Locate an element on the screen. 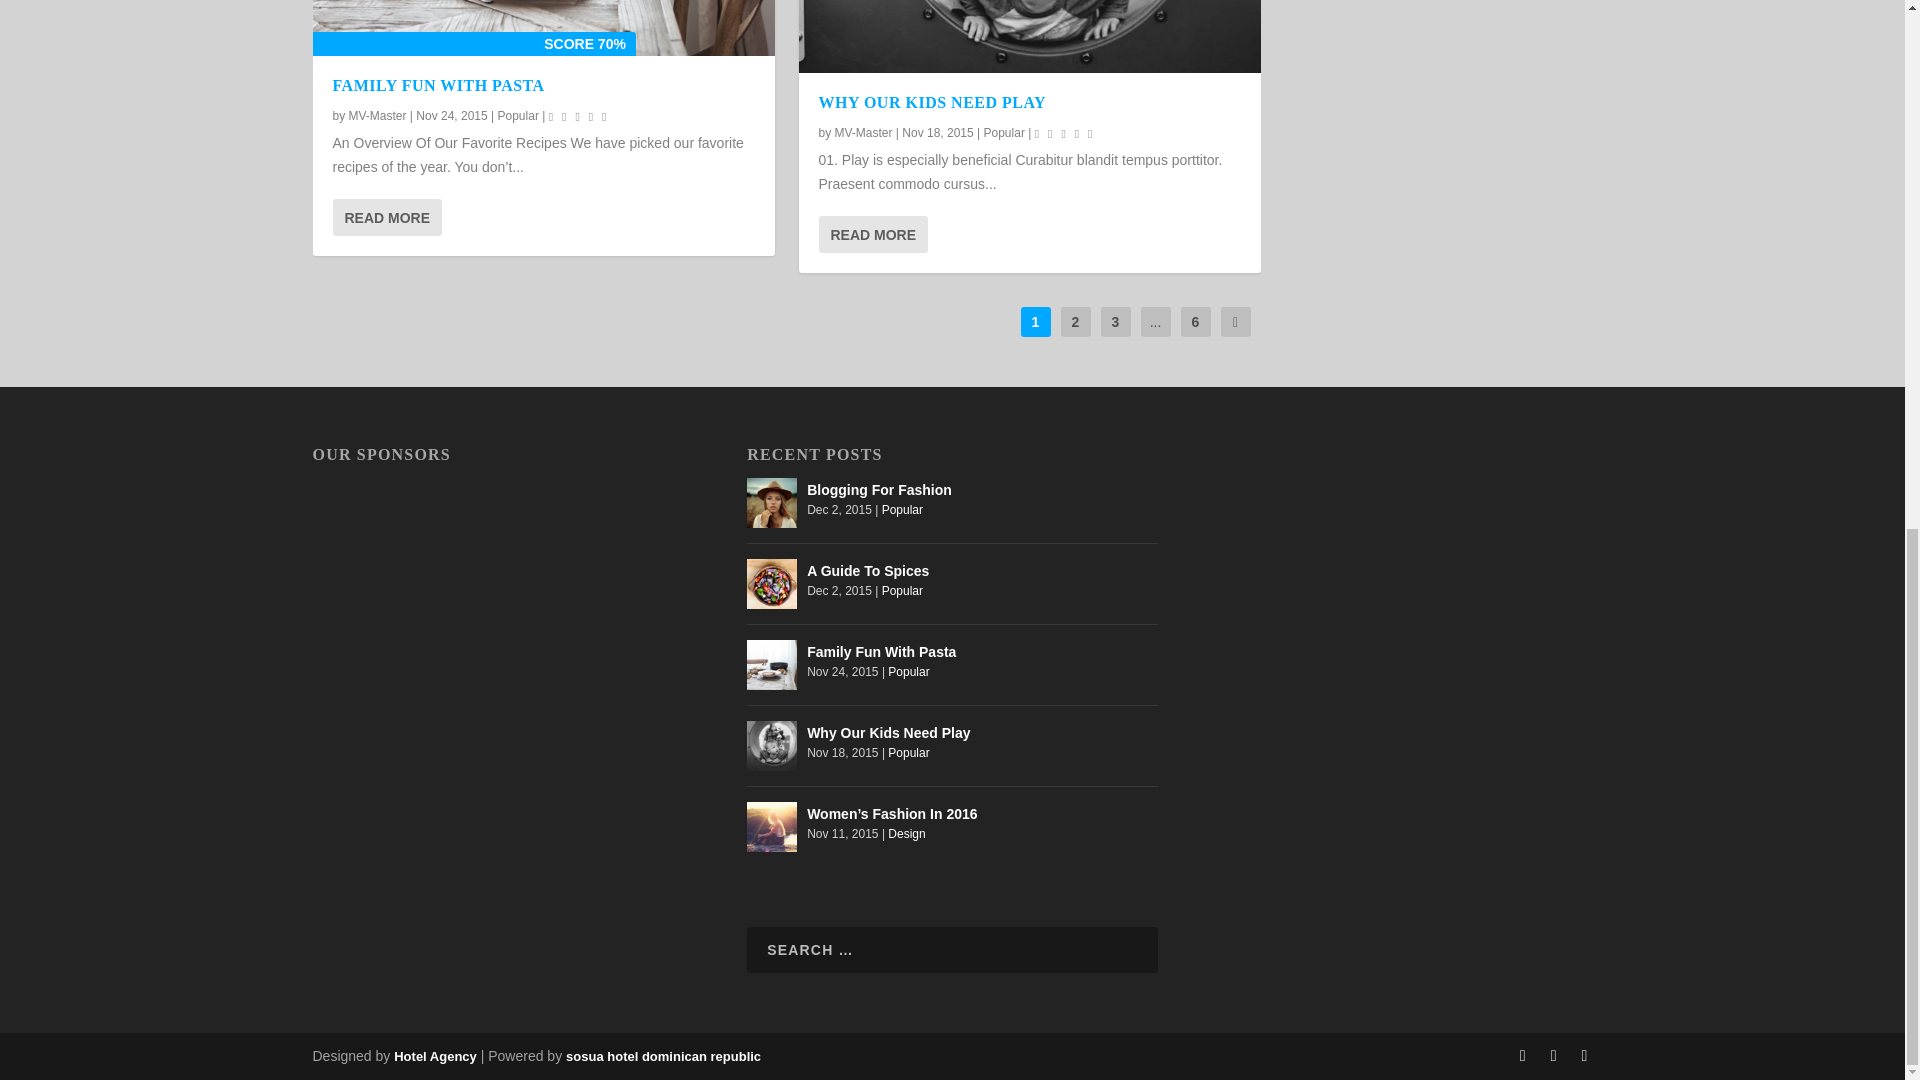 The image size is (1920, 1080). Posts by MV-Master is located at coordinates (378, 116).